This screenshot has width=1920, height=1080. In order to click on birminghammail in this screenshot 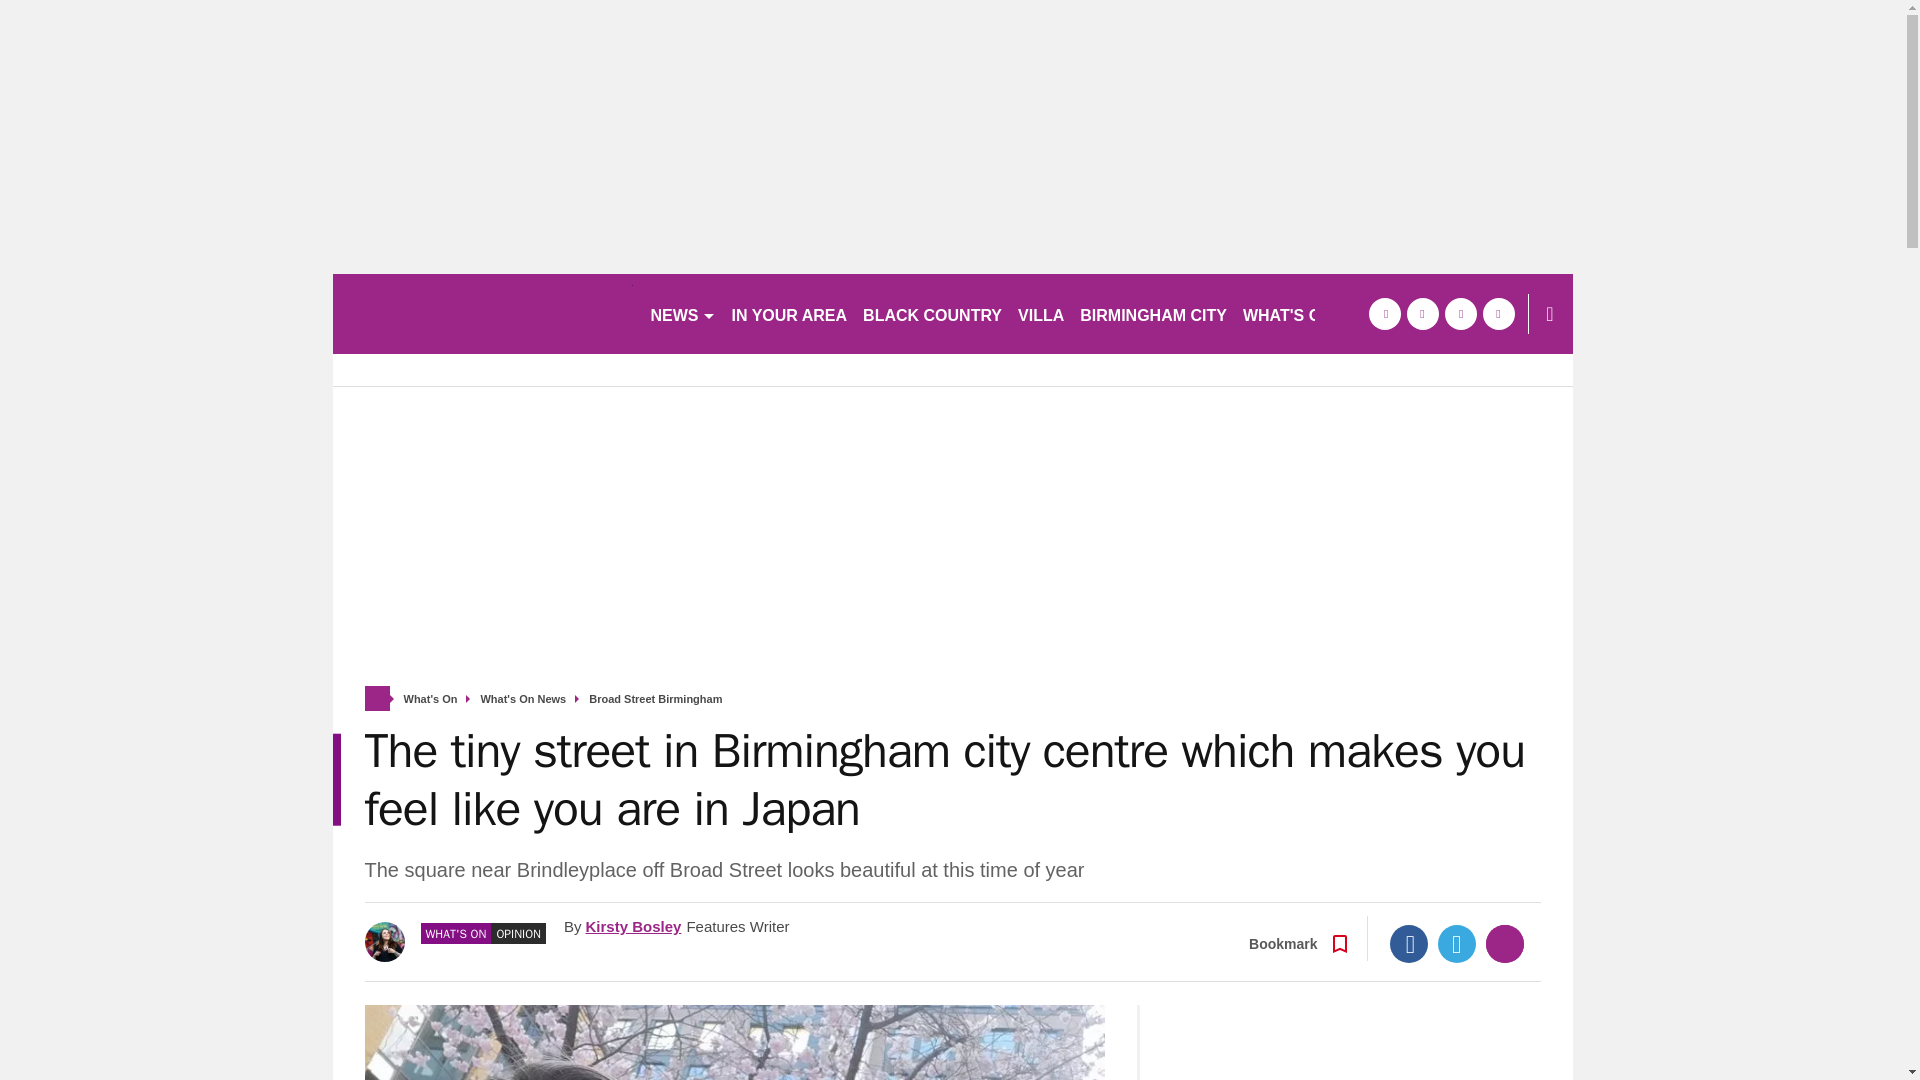, I will do `click(482, 314)`.